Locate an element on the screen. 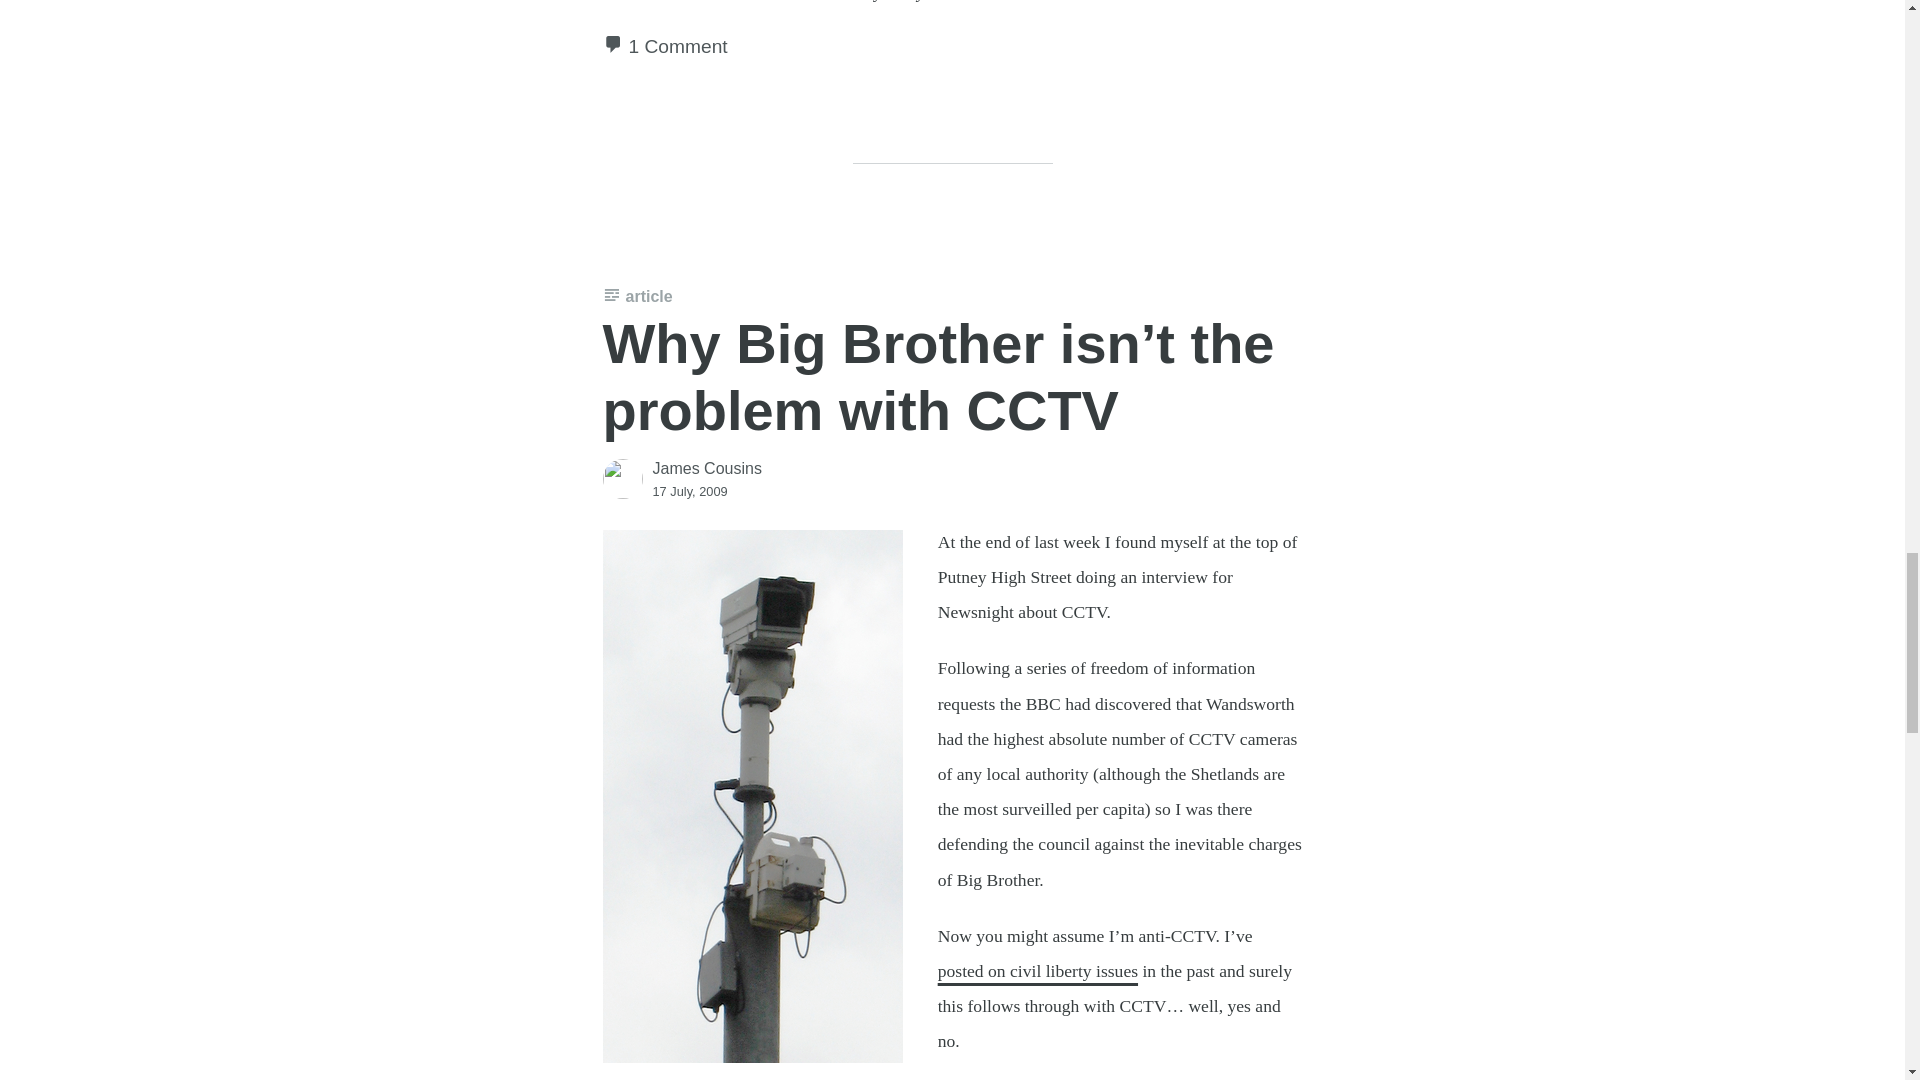  1 Comment is located at coordinates (677, 46).